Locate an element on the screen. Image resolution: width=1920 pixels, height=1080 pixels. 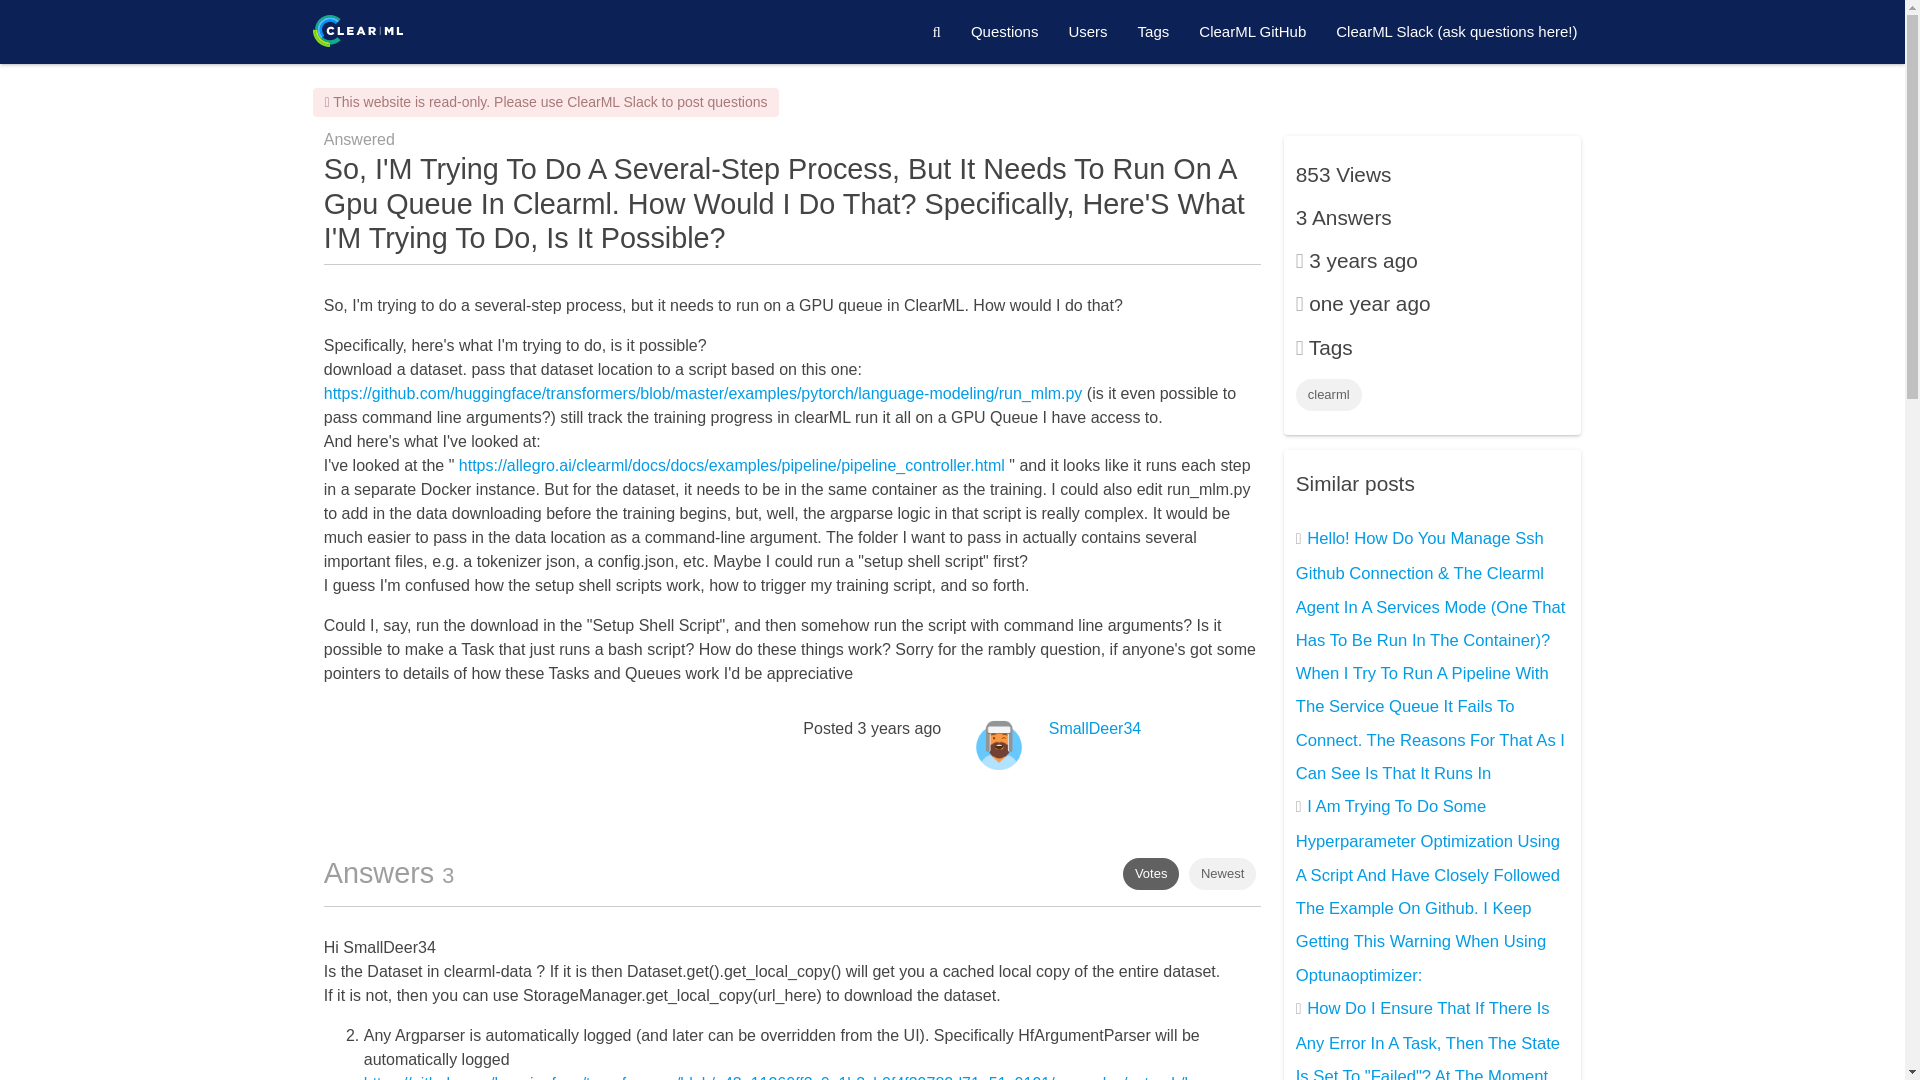
17 June 2021, 21:50 is located at coordinates (900, 728).